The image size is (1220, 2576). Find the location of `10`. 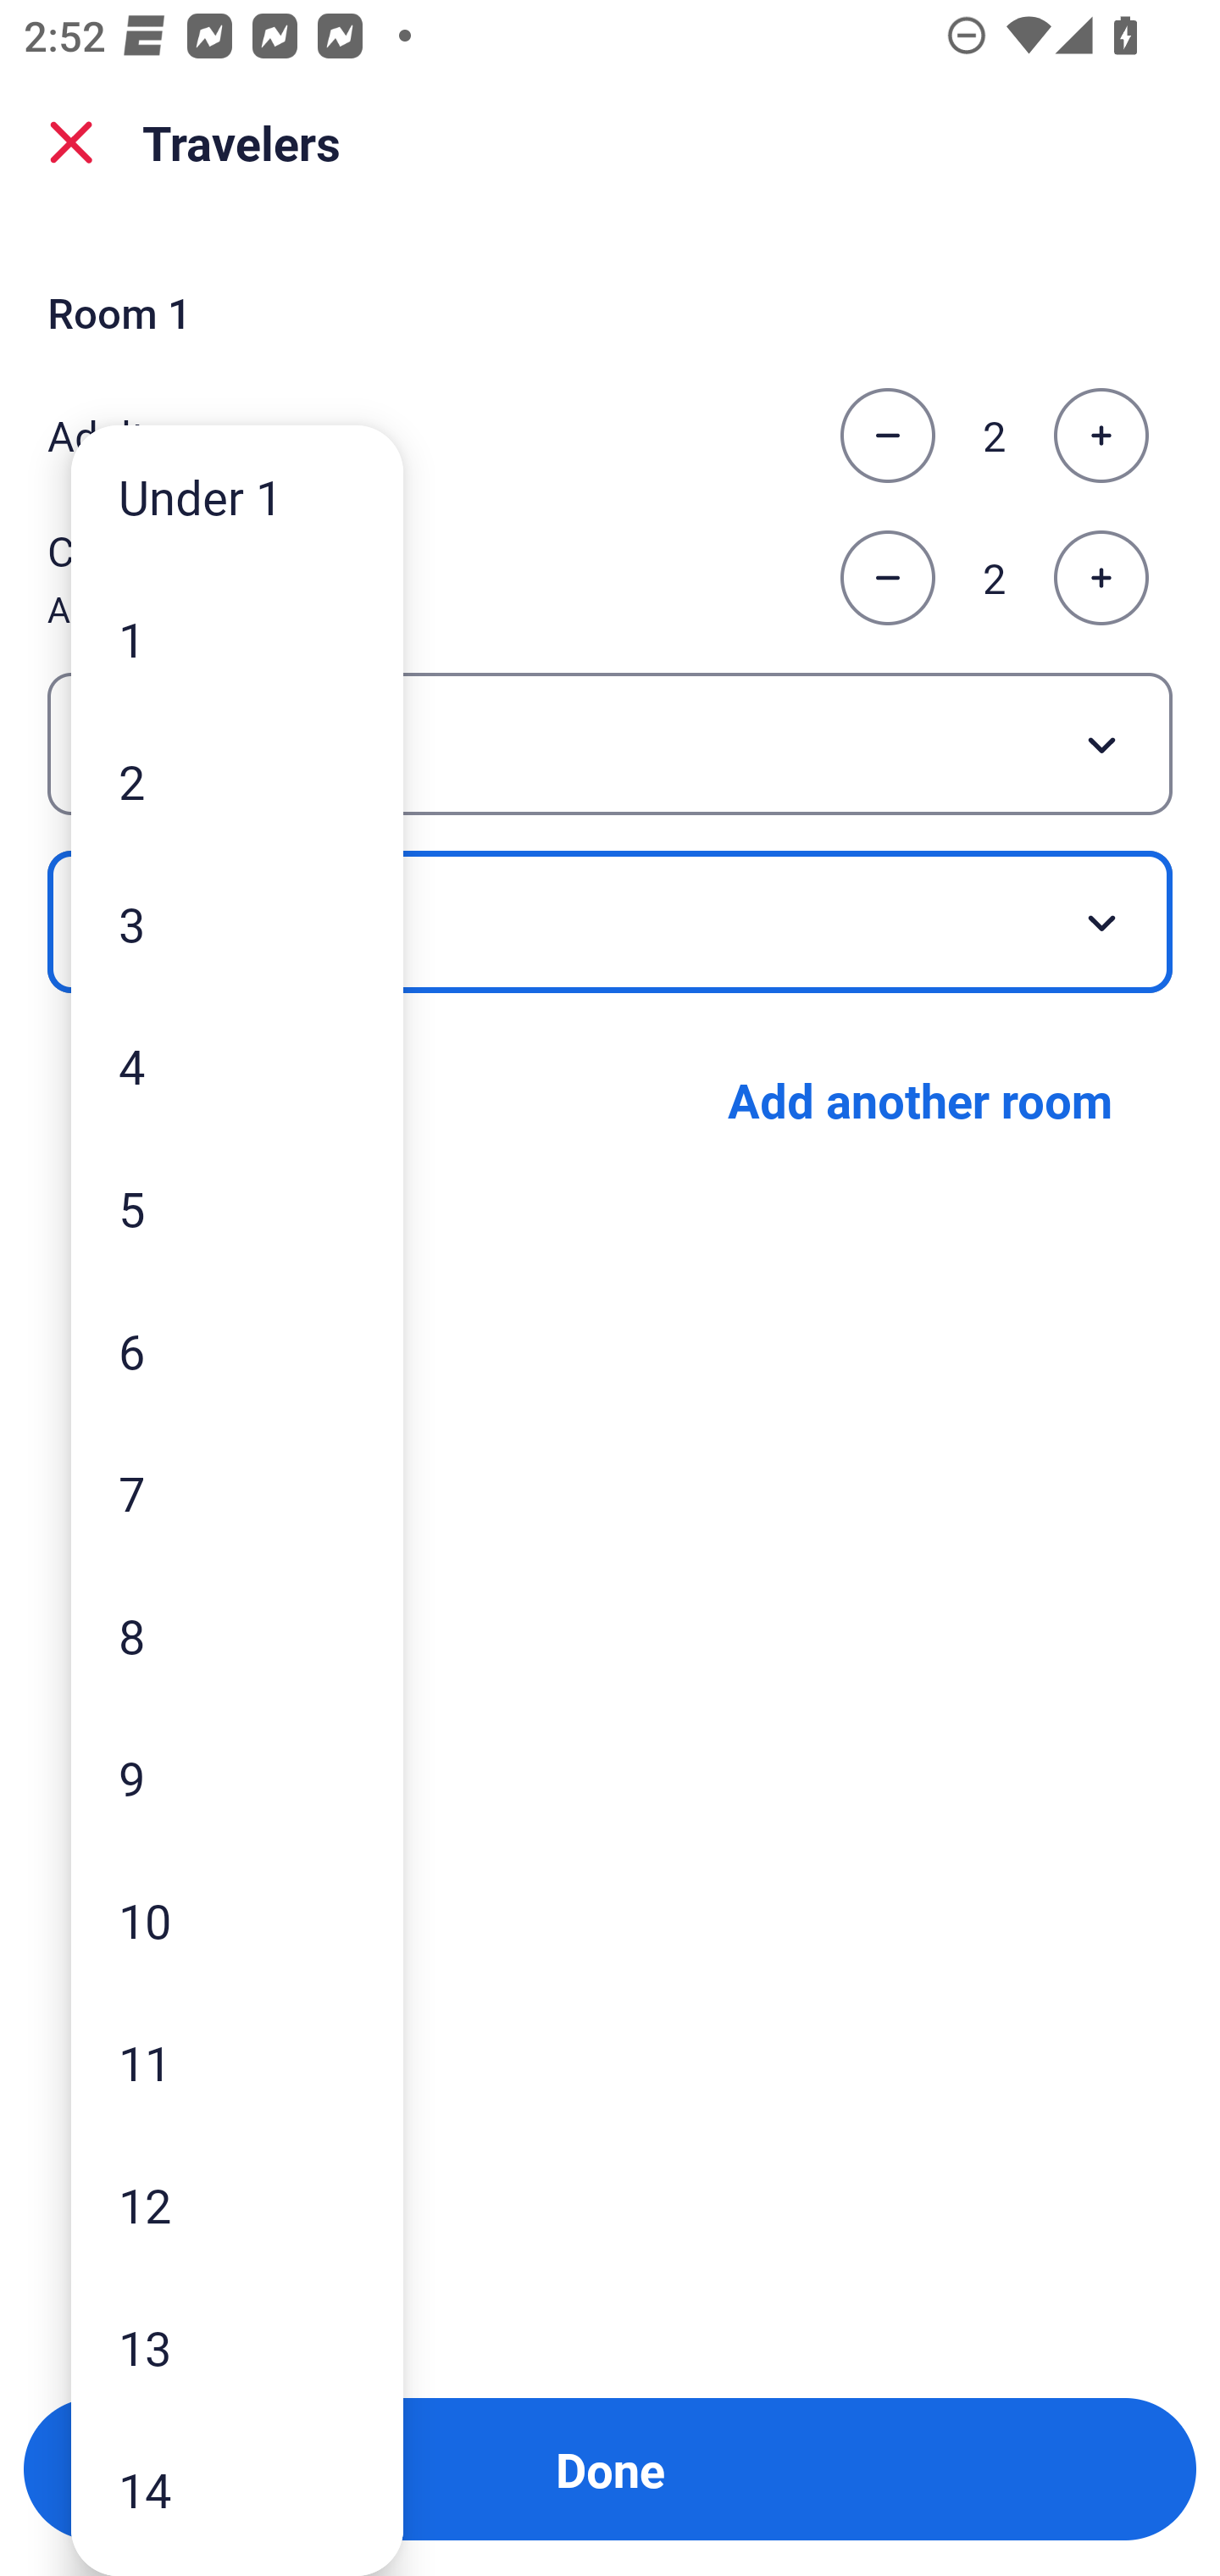

10 is located at coordinates (237, 1920).